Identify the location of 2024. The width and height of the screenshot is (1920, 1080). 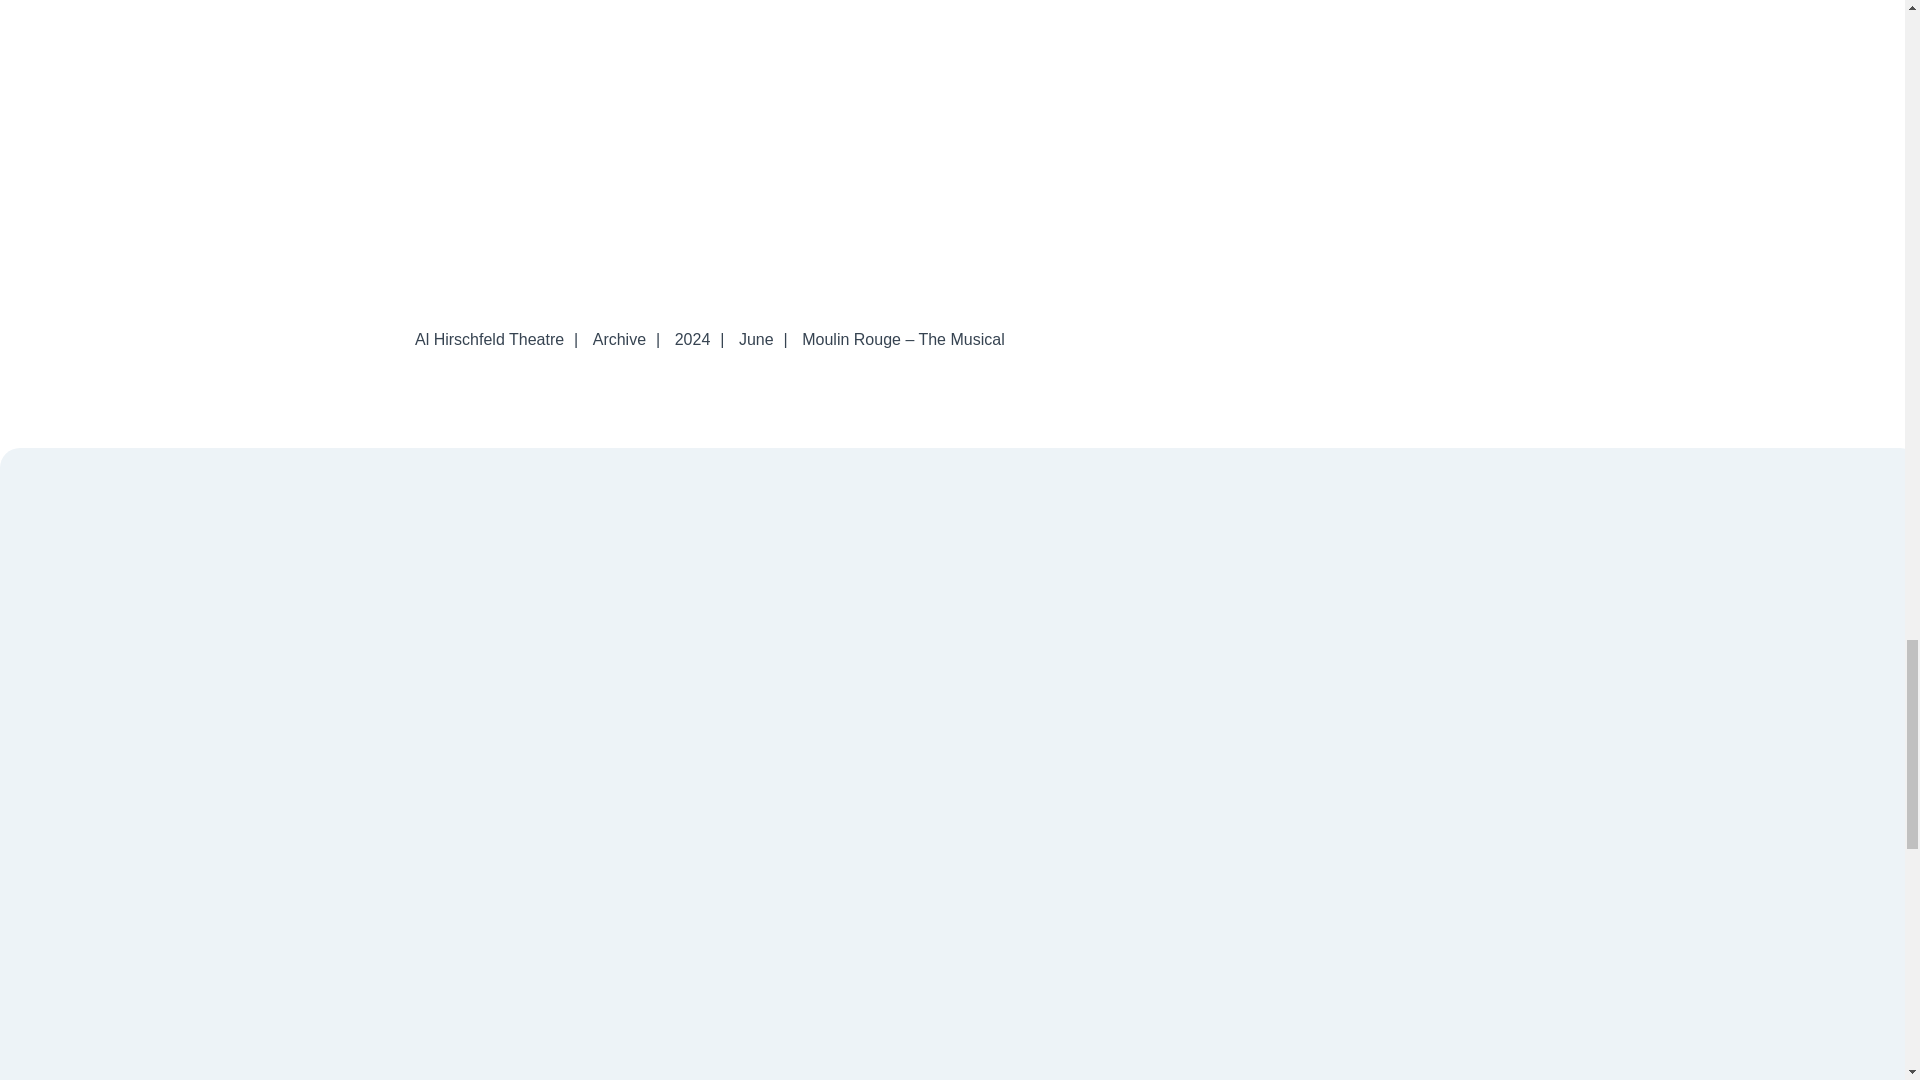
(692, 338).